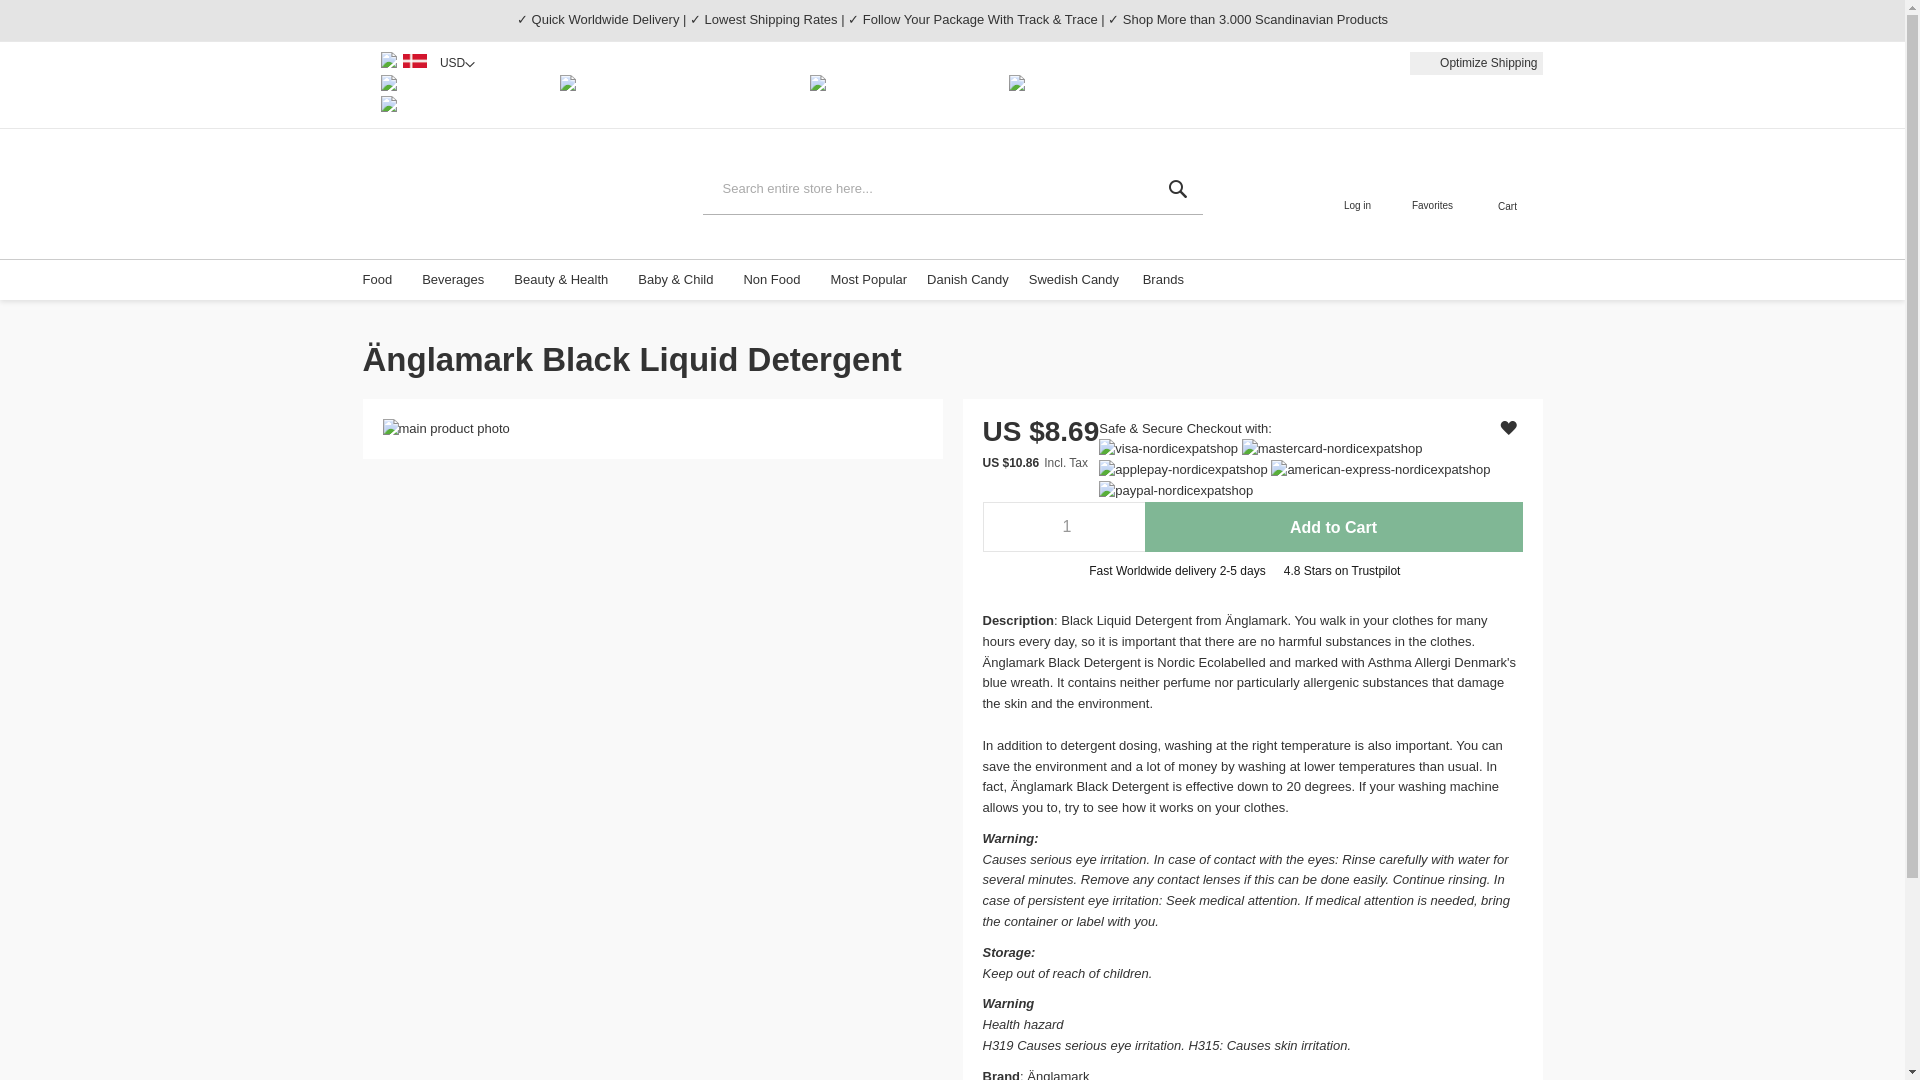 The height and width of the screenshot is (1080, 1920). I want to click on Add to Cart, so click(1333, 526).